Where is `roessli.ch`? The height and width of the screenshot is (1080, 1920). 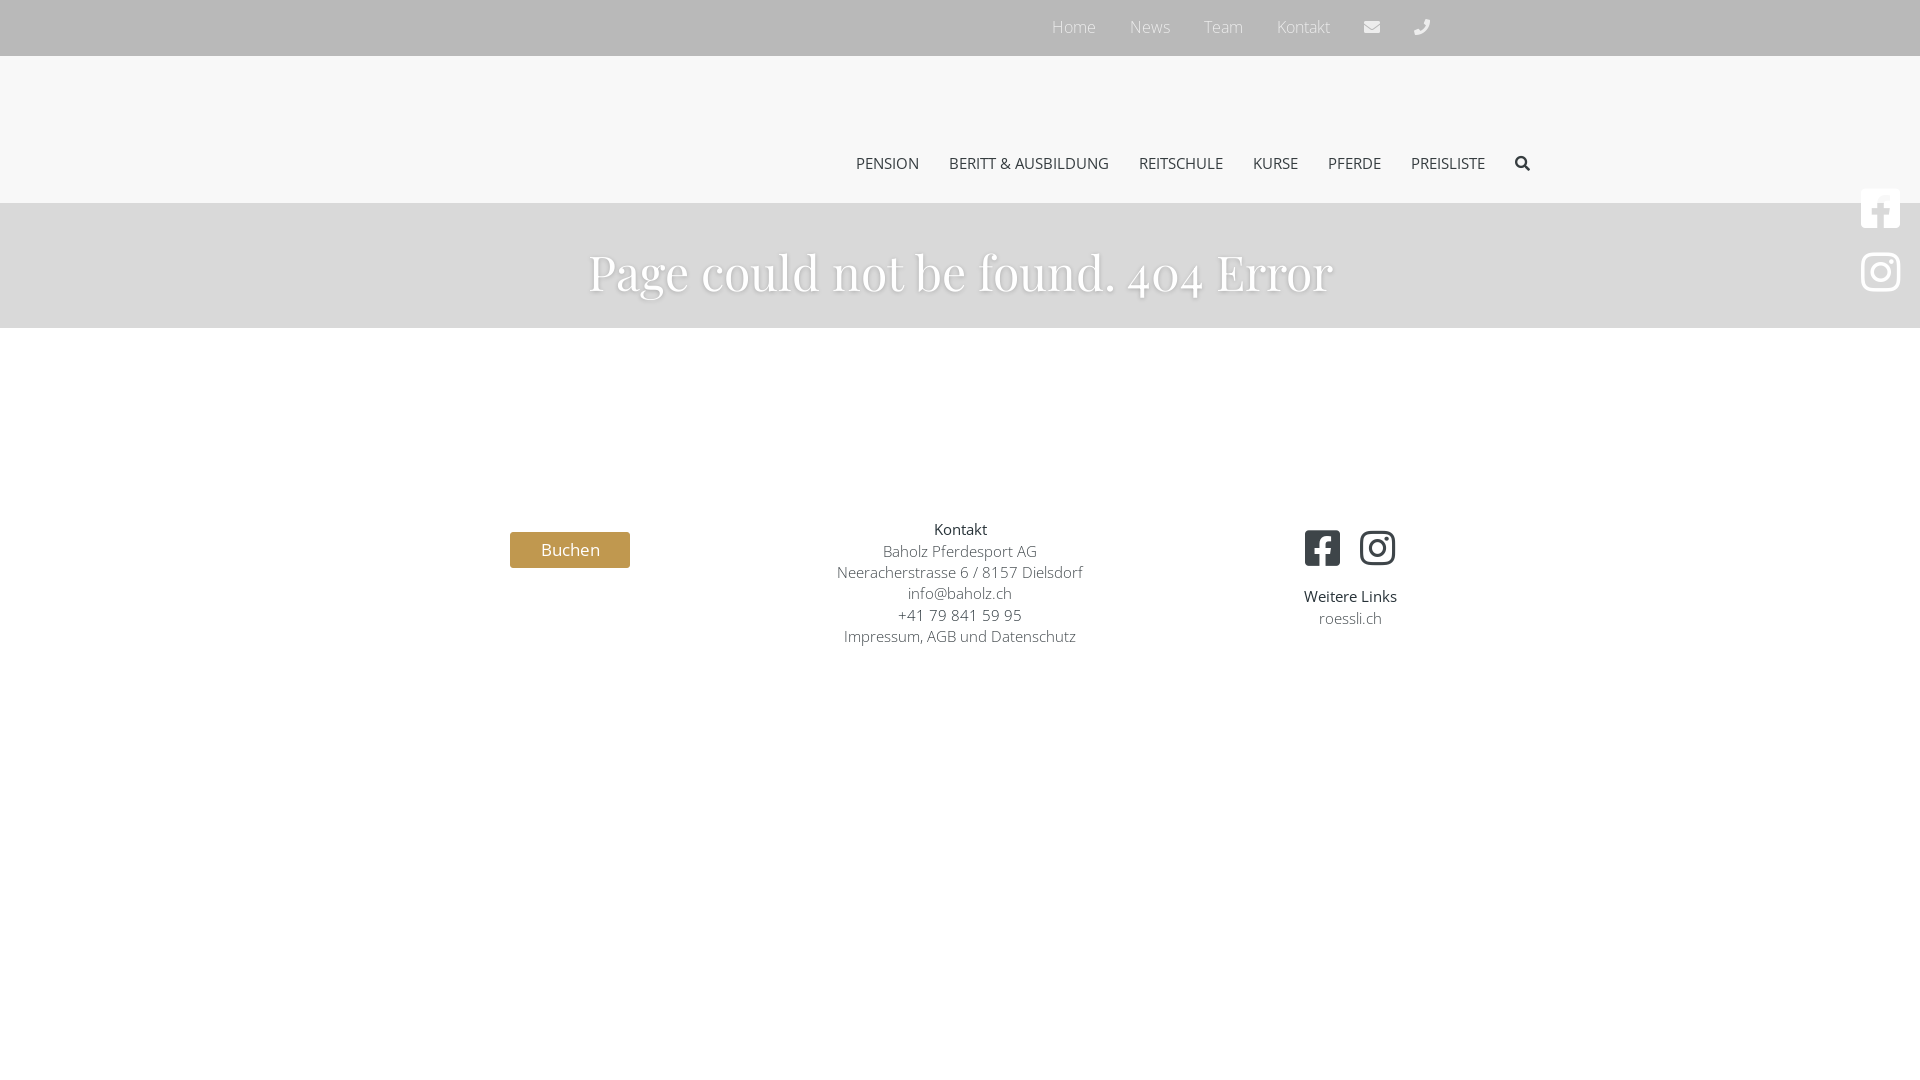
roessli.ch is located at coordinates (1350, 618).